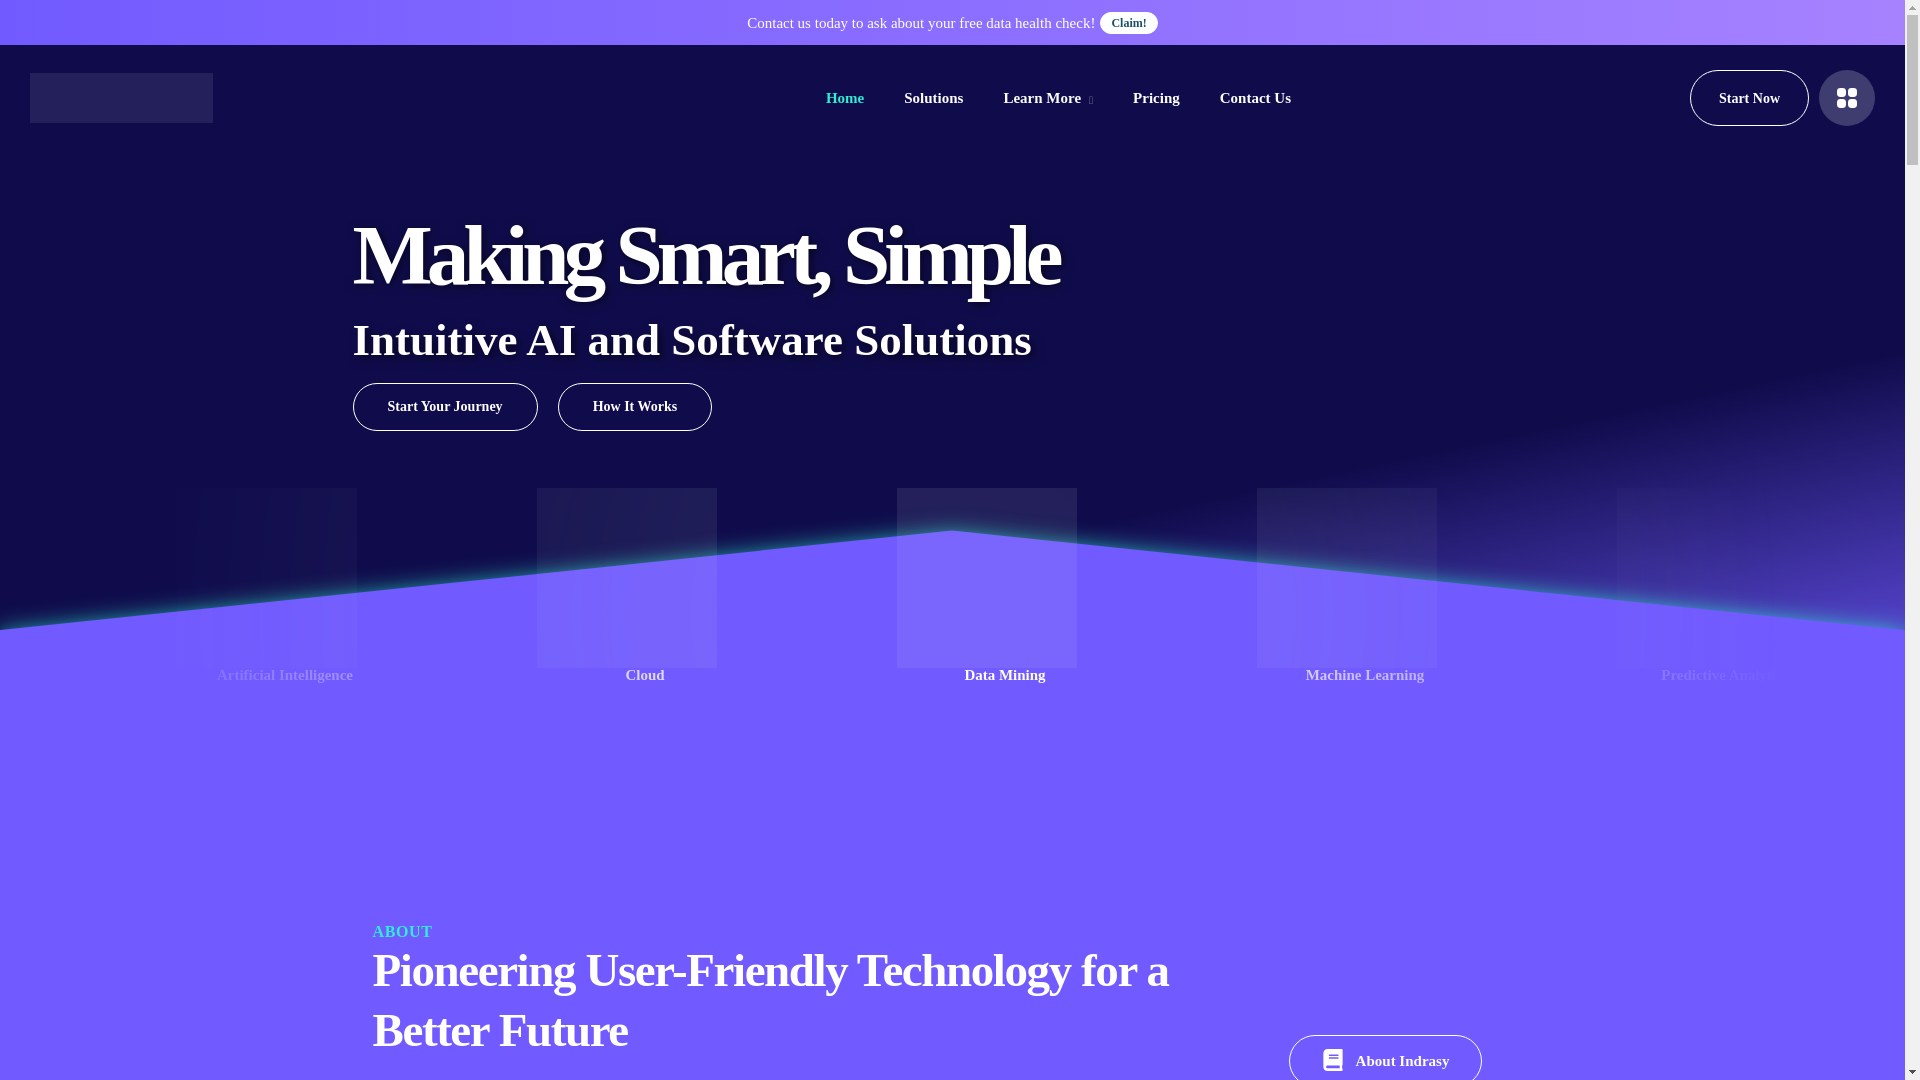  Describe the element at coordinates (1047, 98) in the screenshot. I see `Learn More` at that location.